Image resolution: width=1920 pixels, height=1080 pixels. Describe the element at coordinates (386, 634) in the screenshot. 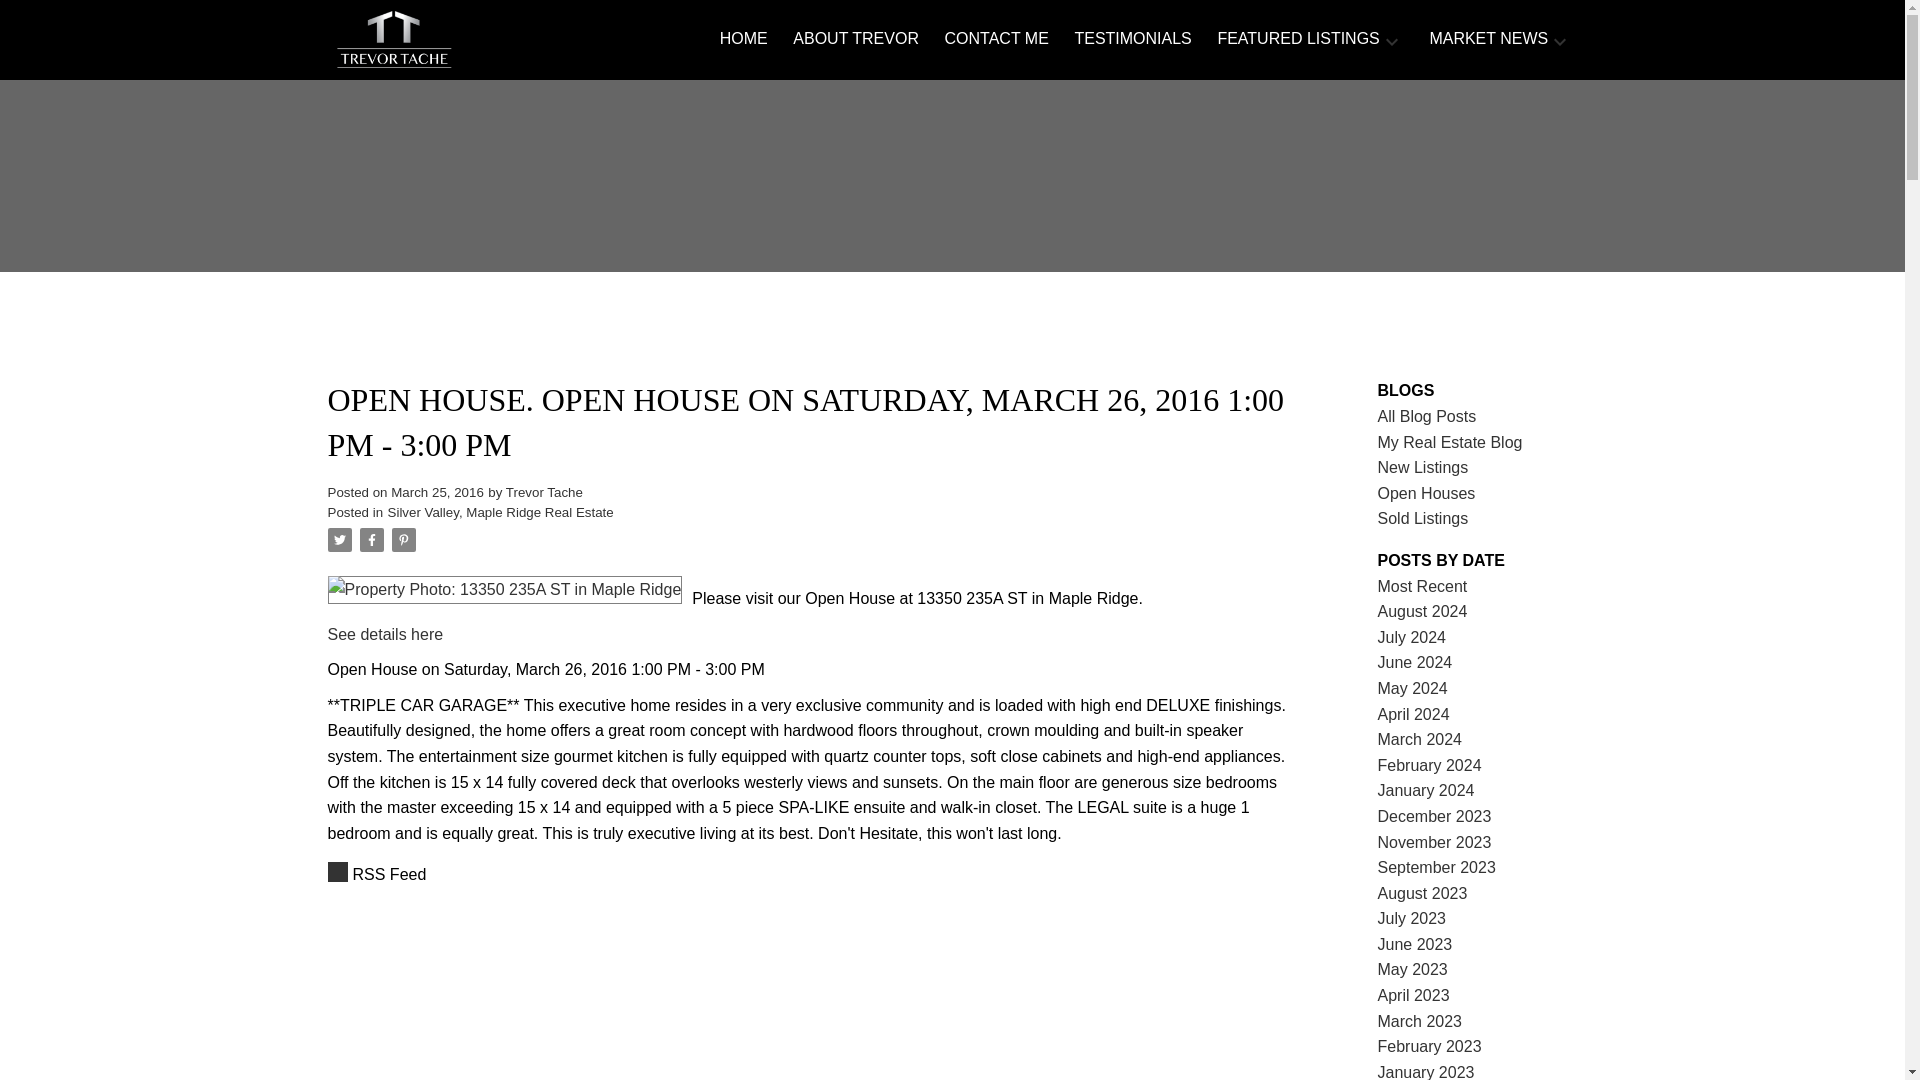

I see `See details here` at that location.